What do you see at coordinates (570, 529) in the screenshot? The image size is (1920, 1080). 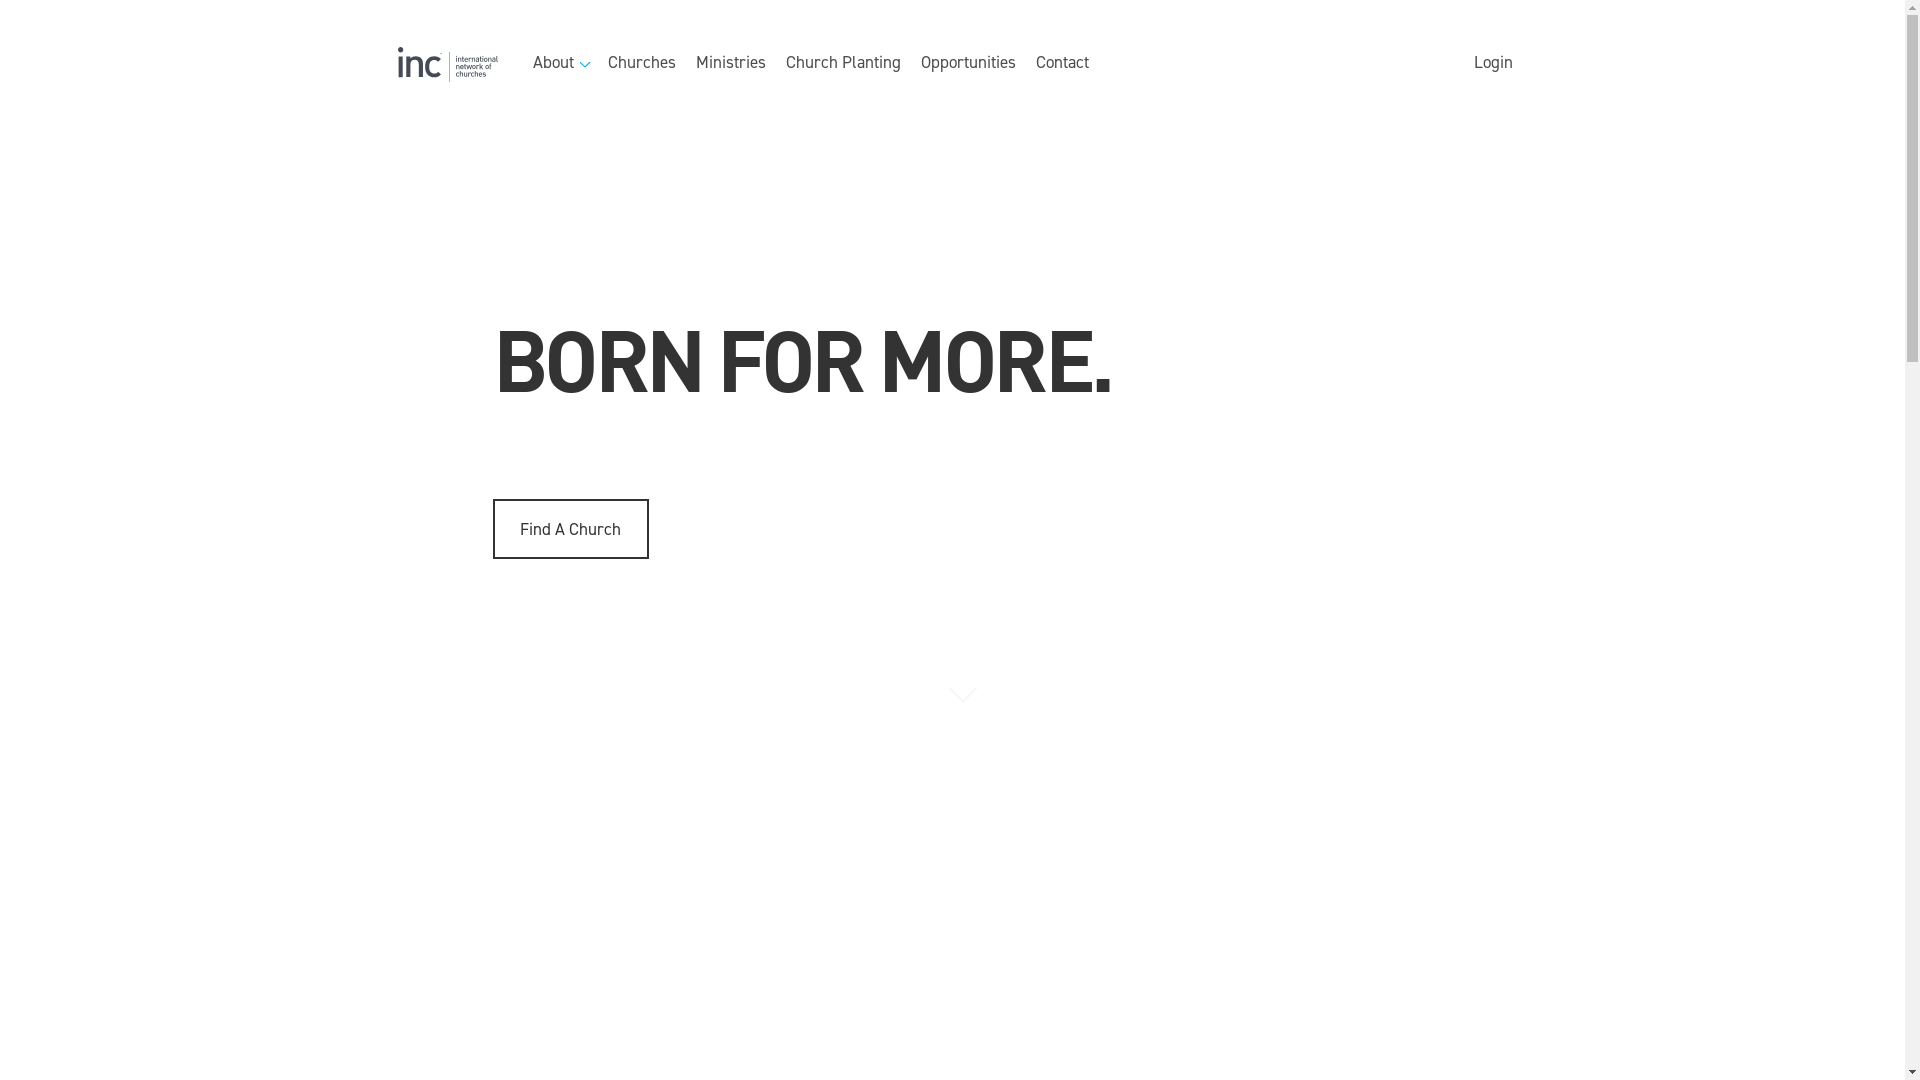 I see `Find A Church` at bounding box center [570, 529].